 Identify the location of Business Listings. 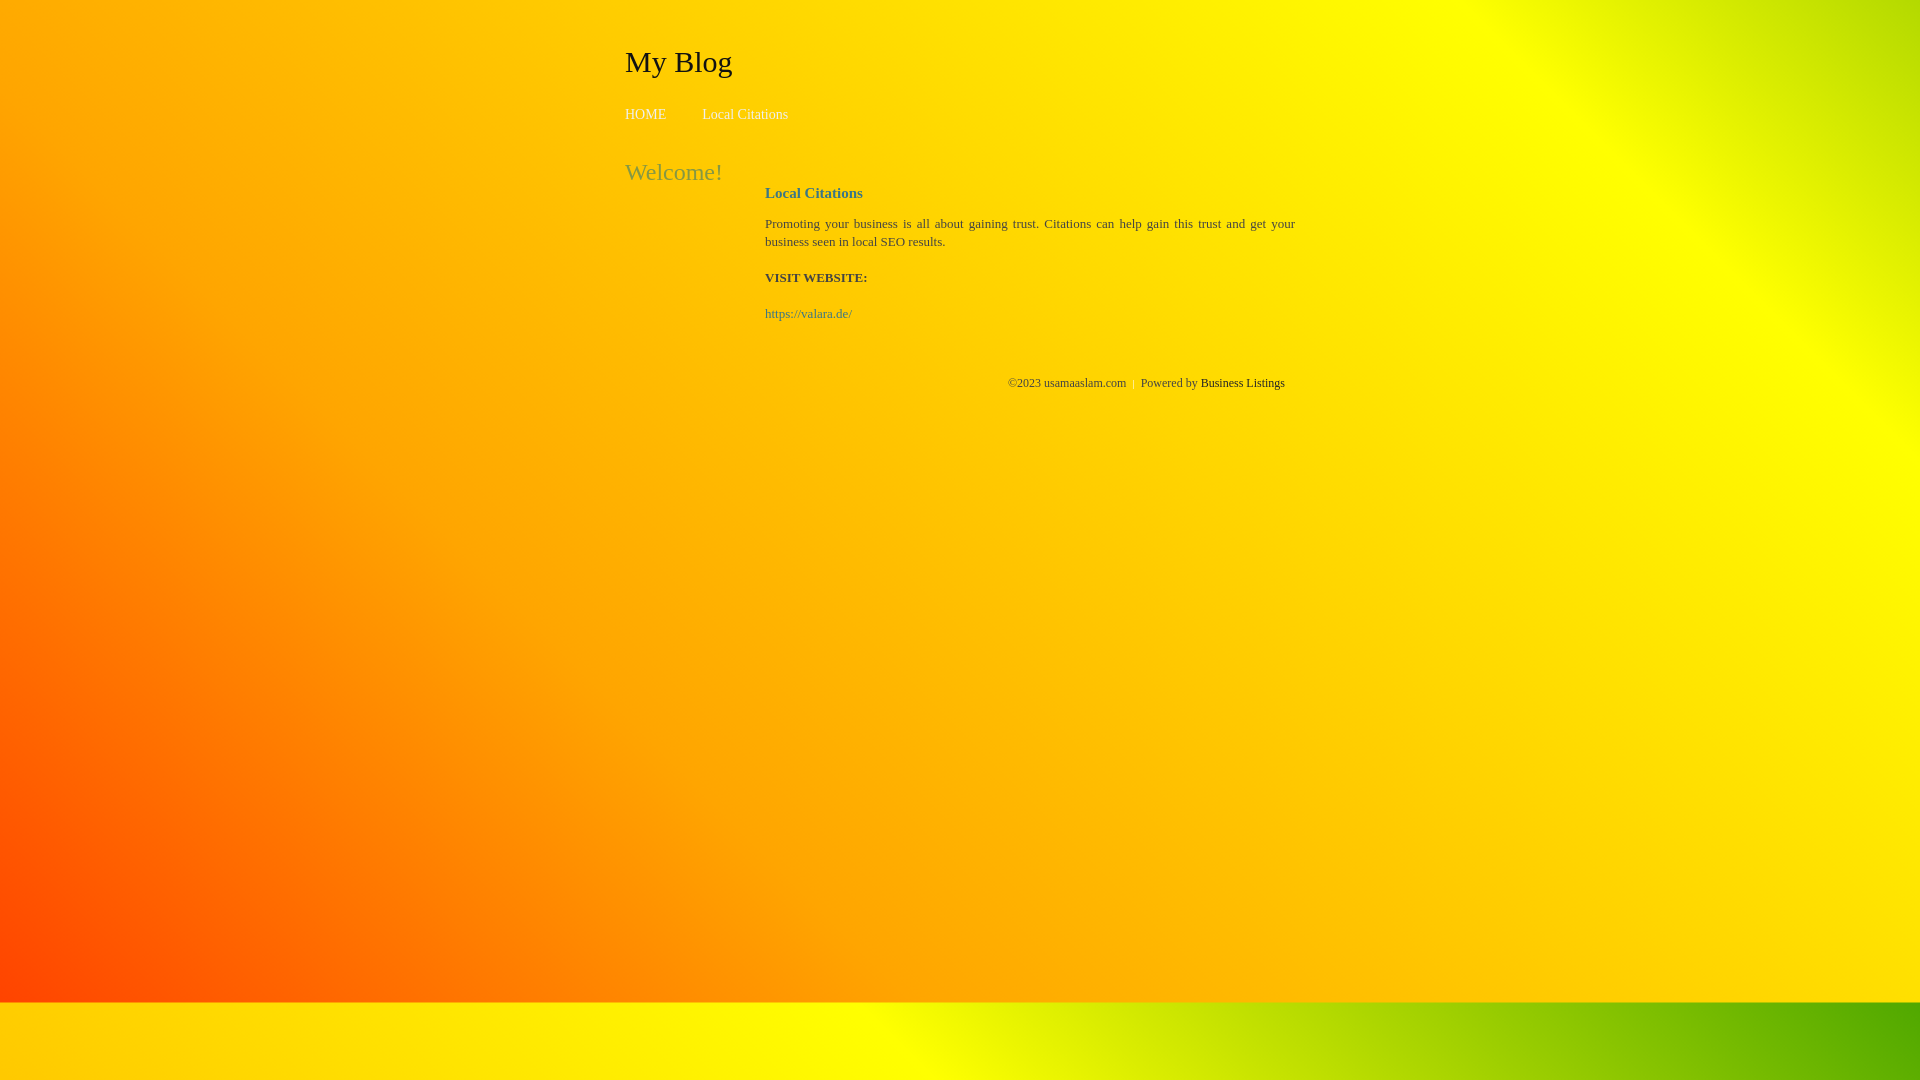
(1243, 383).